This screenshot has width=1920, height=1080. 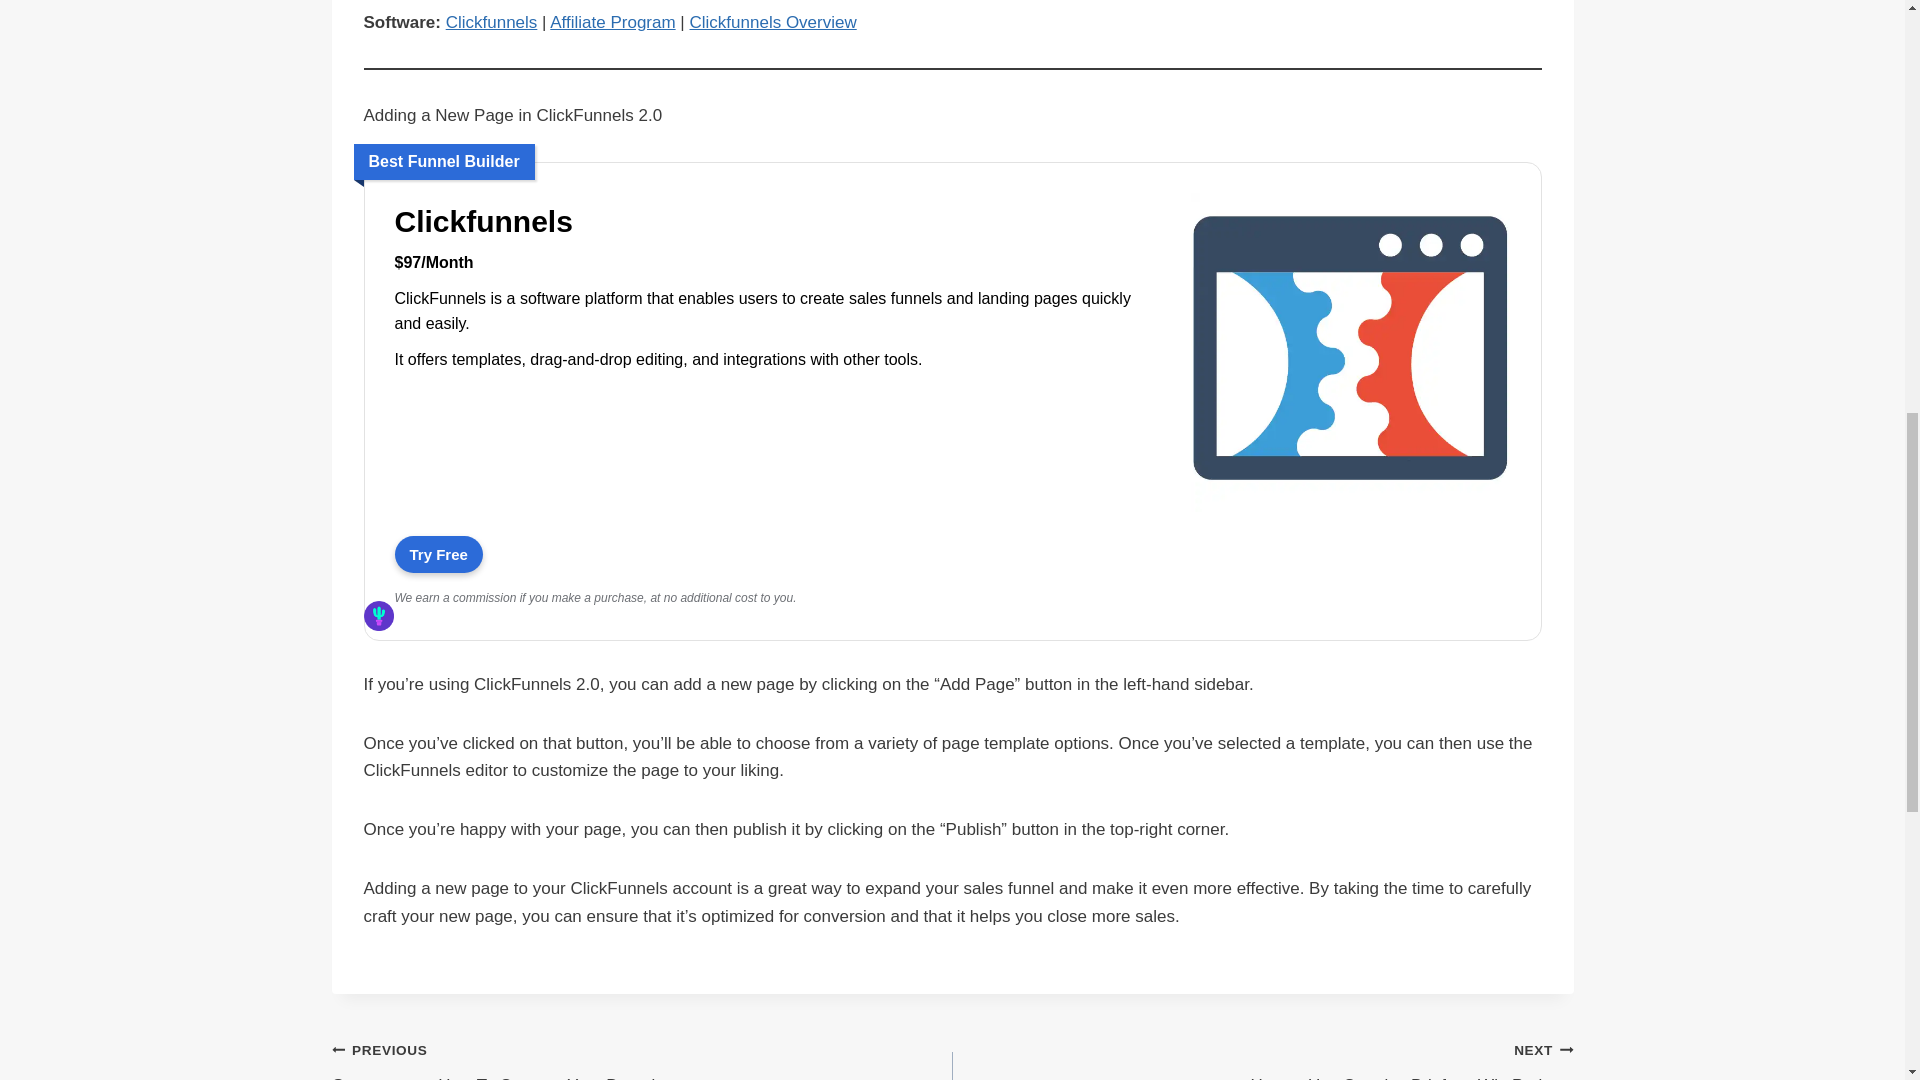 I want to click on Adding A New Page In Clickfunnels 2.0 2, so click(x=642, y=1058).